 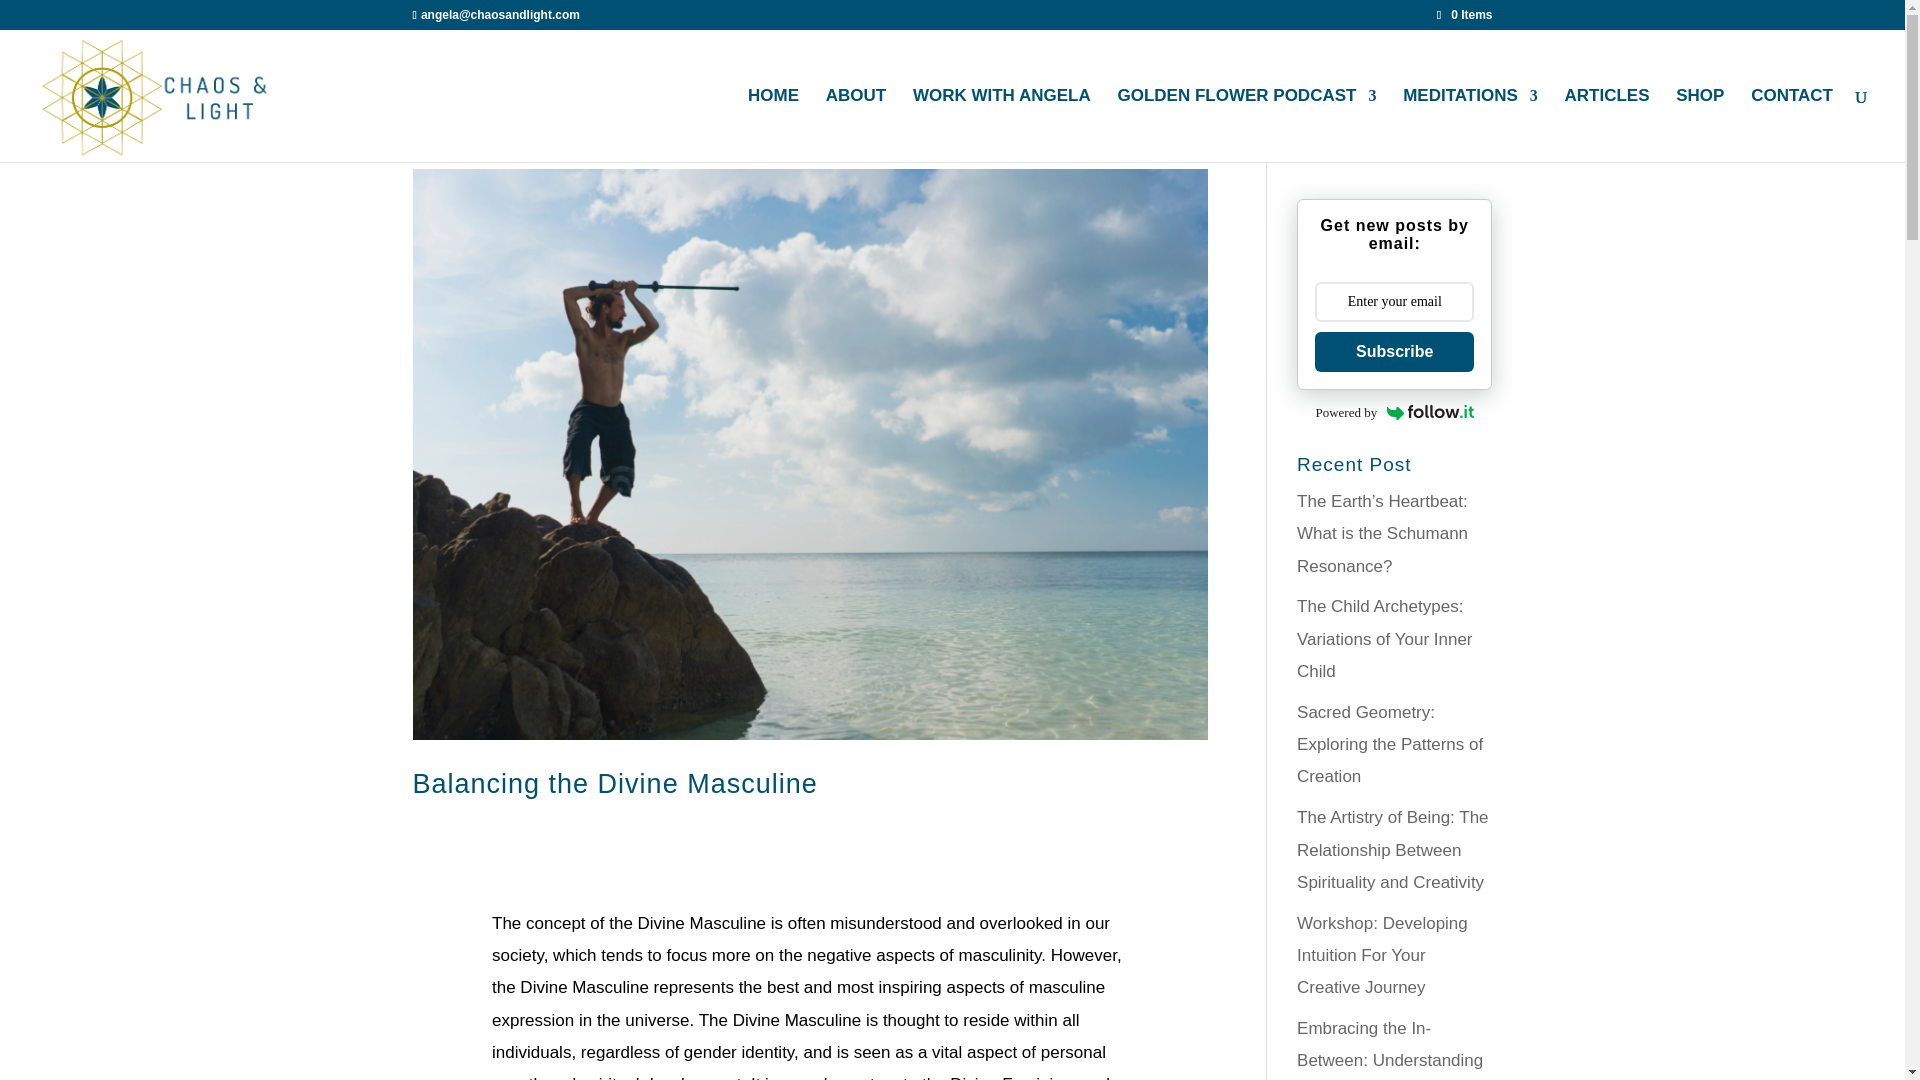 What do you see at coordinates (1390, 1050) in the screenshot?
I see `Embracing the In-Between: Understanding Liminal Spaces` at bounding box center [1390, 1050].